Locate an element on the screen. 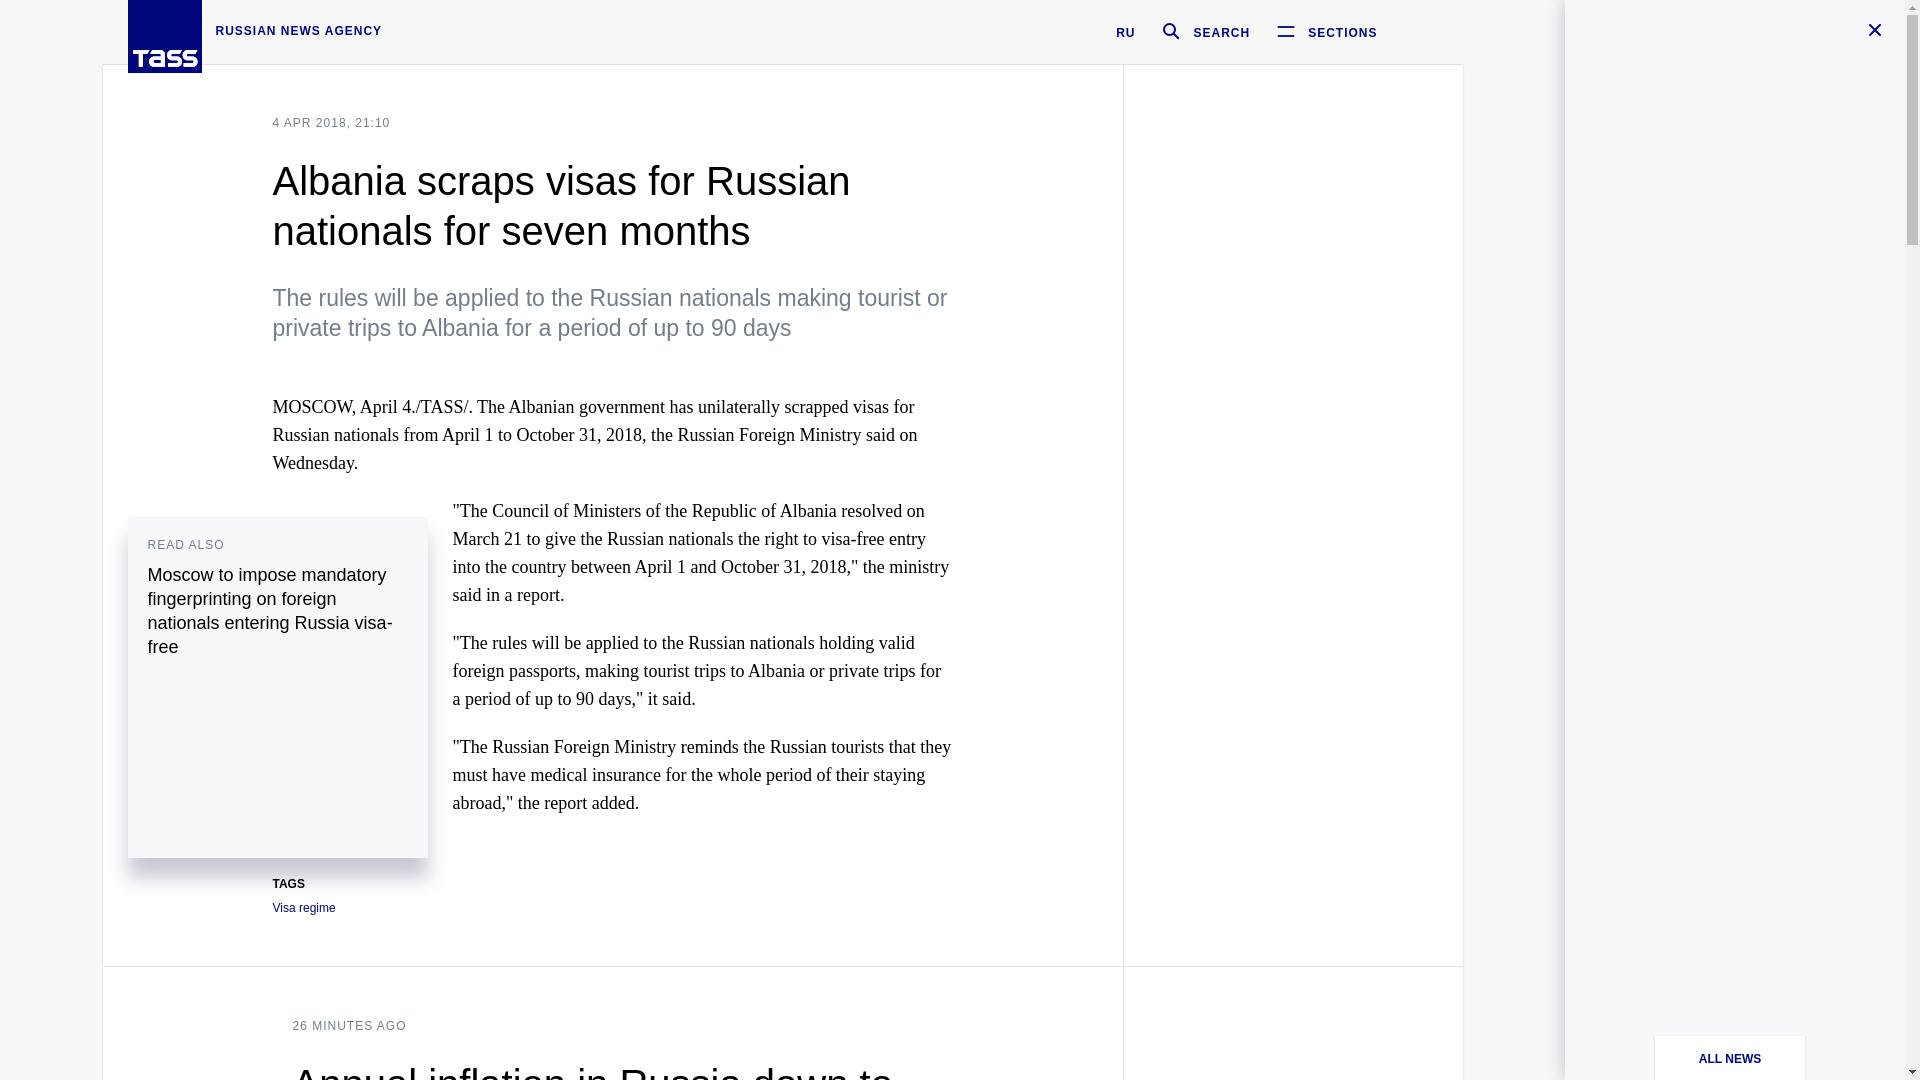 Image resolution: width=1920 pixels, height=1080 pixels. RU is located at coordinates (1124, 32).